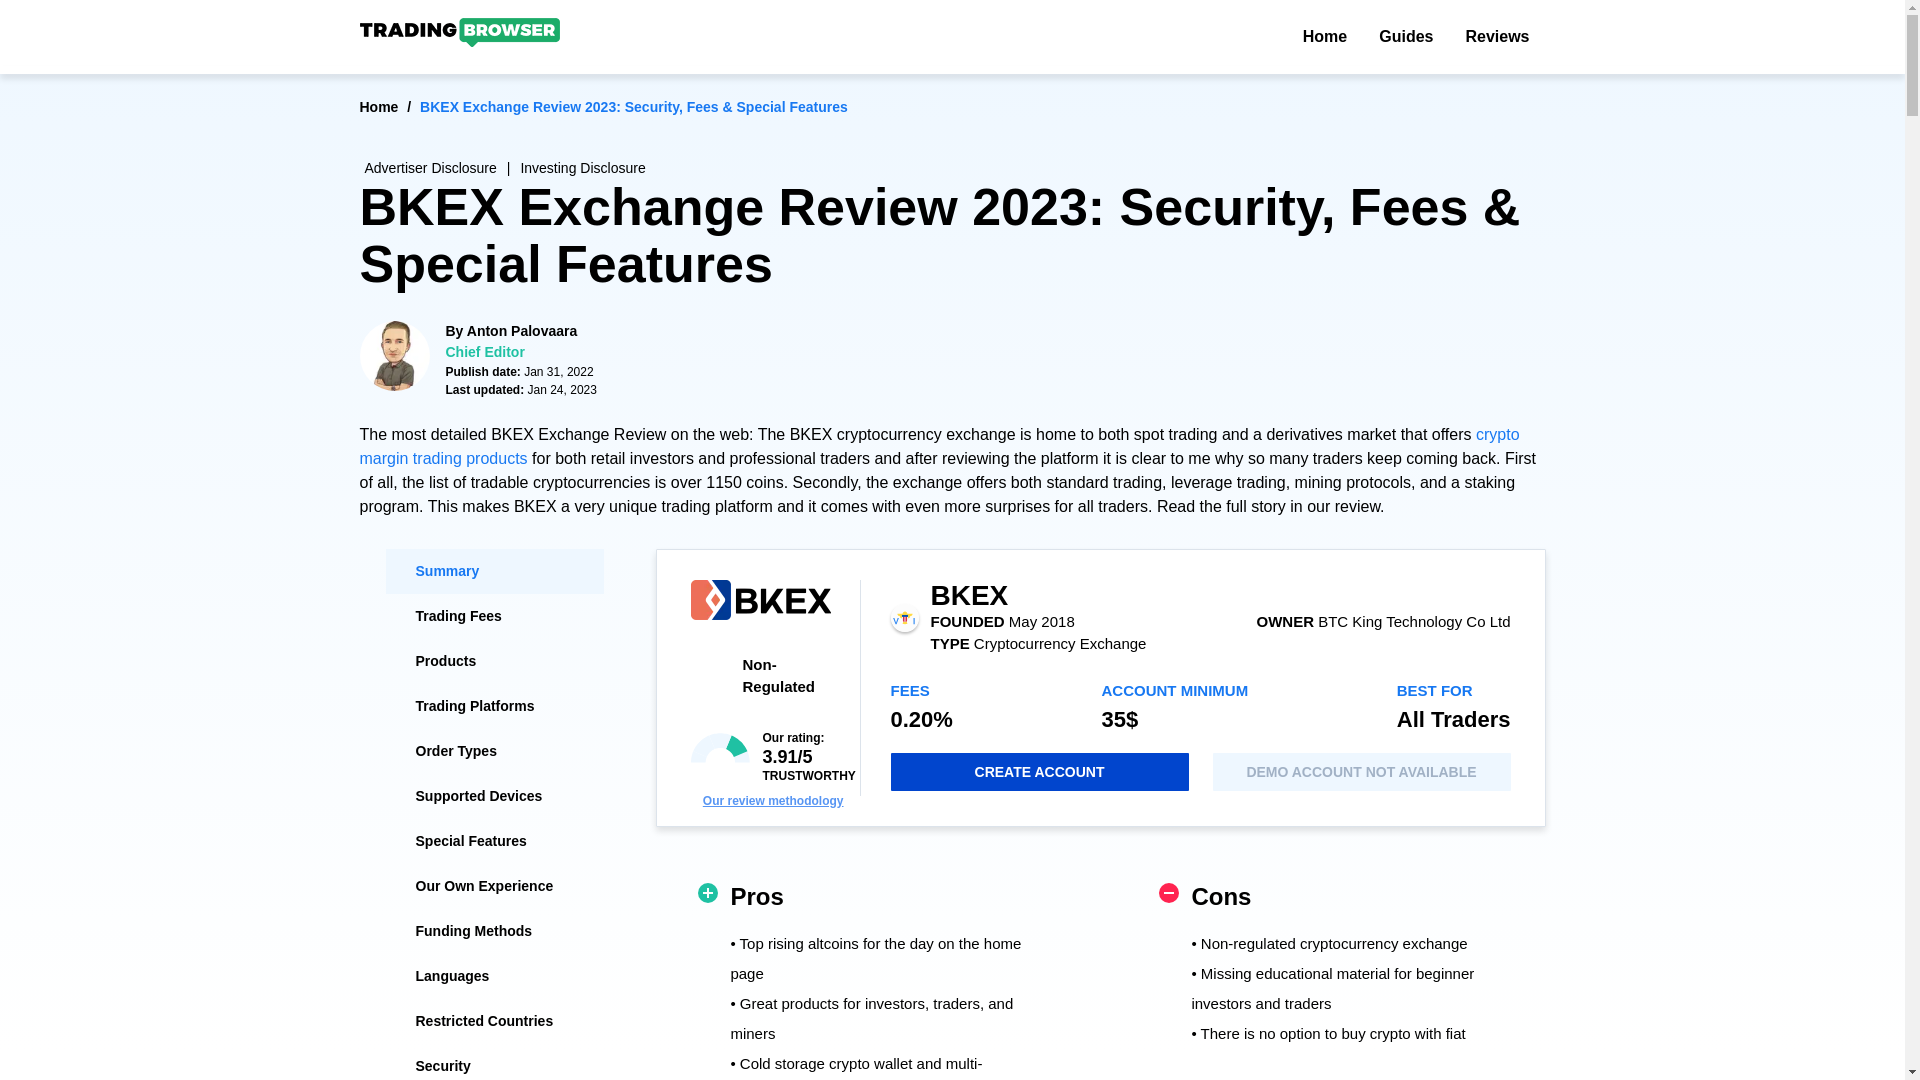 The image size is (1920, 1080). I want to click on Special Features, so click(494, 841).